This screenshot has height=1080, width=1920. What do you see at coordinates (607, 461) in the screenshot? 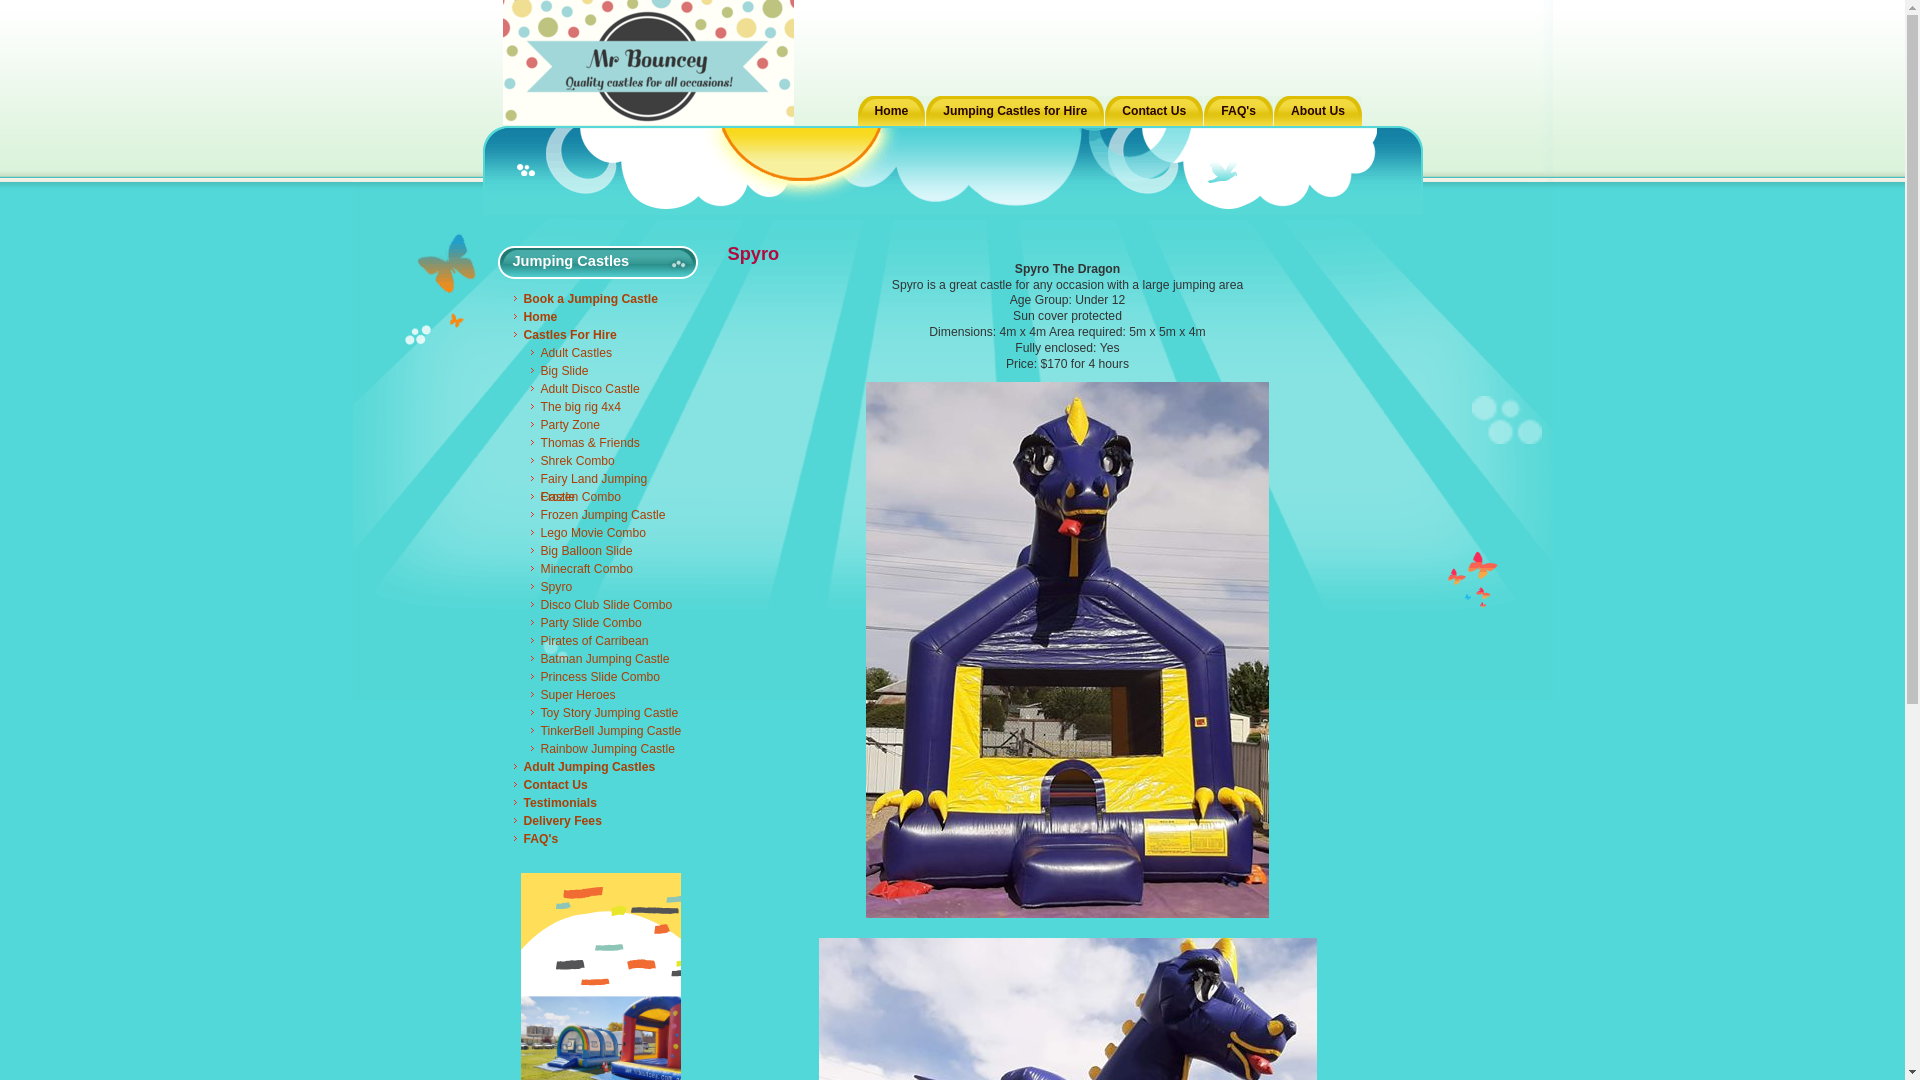
I see `Shrek Combo` at bounding box center [607, 461].